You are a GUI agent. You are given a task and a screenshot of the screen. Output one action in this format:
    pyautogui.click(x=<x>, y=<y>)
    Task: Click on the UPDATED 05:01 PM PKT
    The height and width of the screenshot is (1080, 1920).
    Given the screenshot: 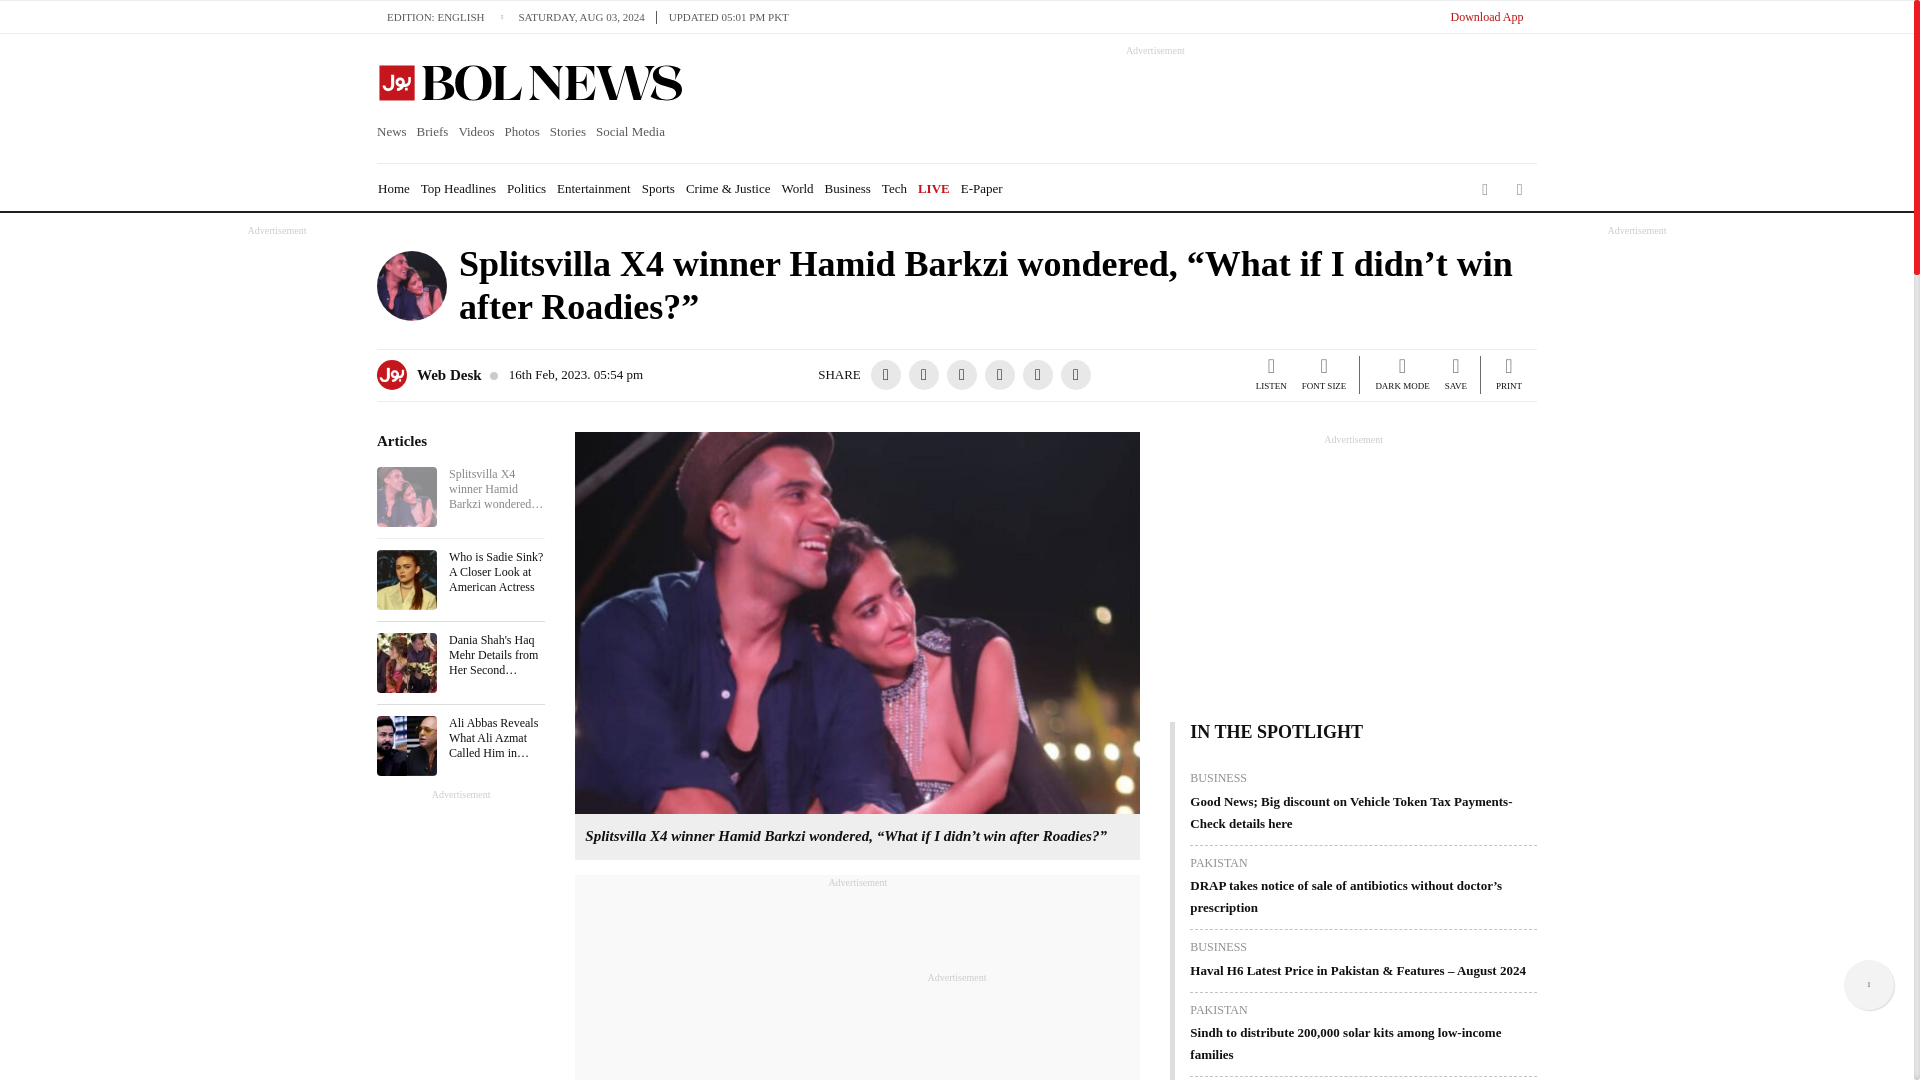 What is the action you would take?
    pyautogui.click(x=728, y=16)
    